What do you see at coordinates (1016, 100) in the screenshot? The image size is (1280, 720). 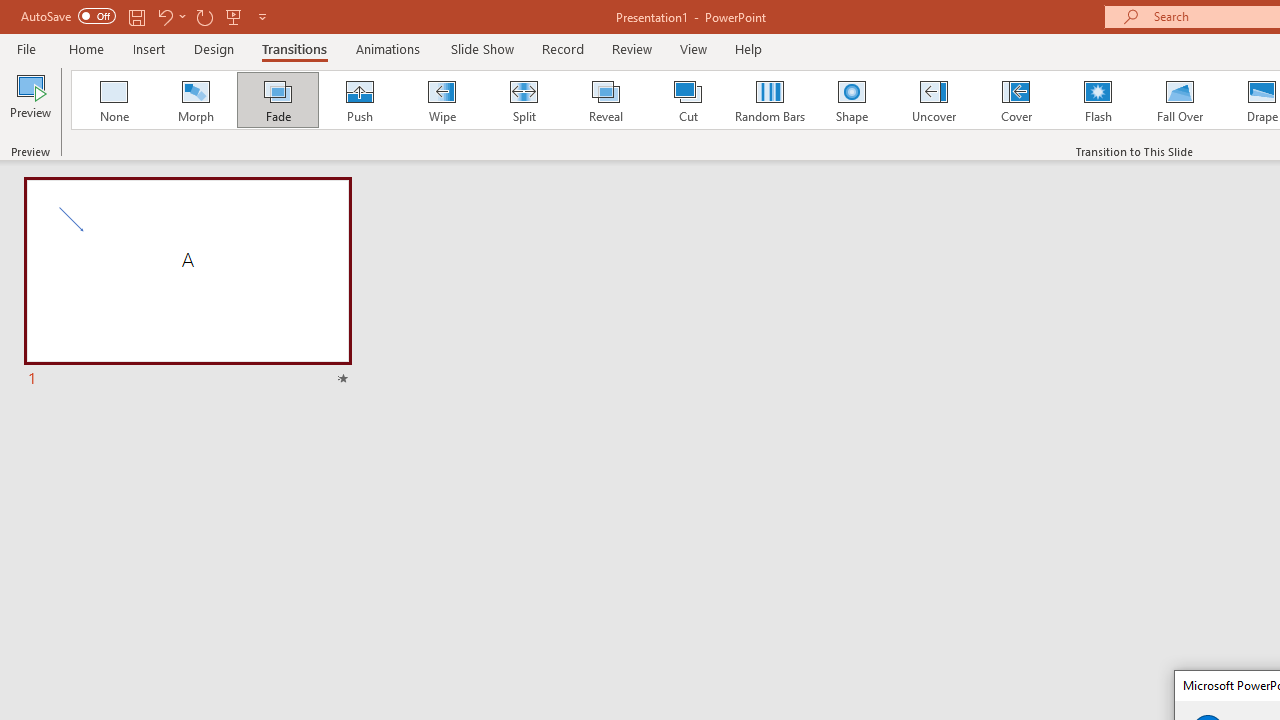 I see `Cover` at bounding box center [1016, 100].